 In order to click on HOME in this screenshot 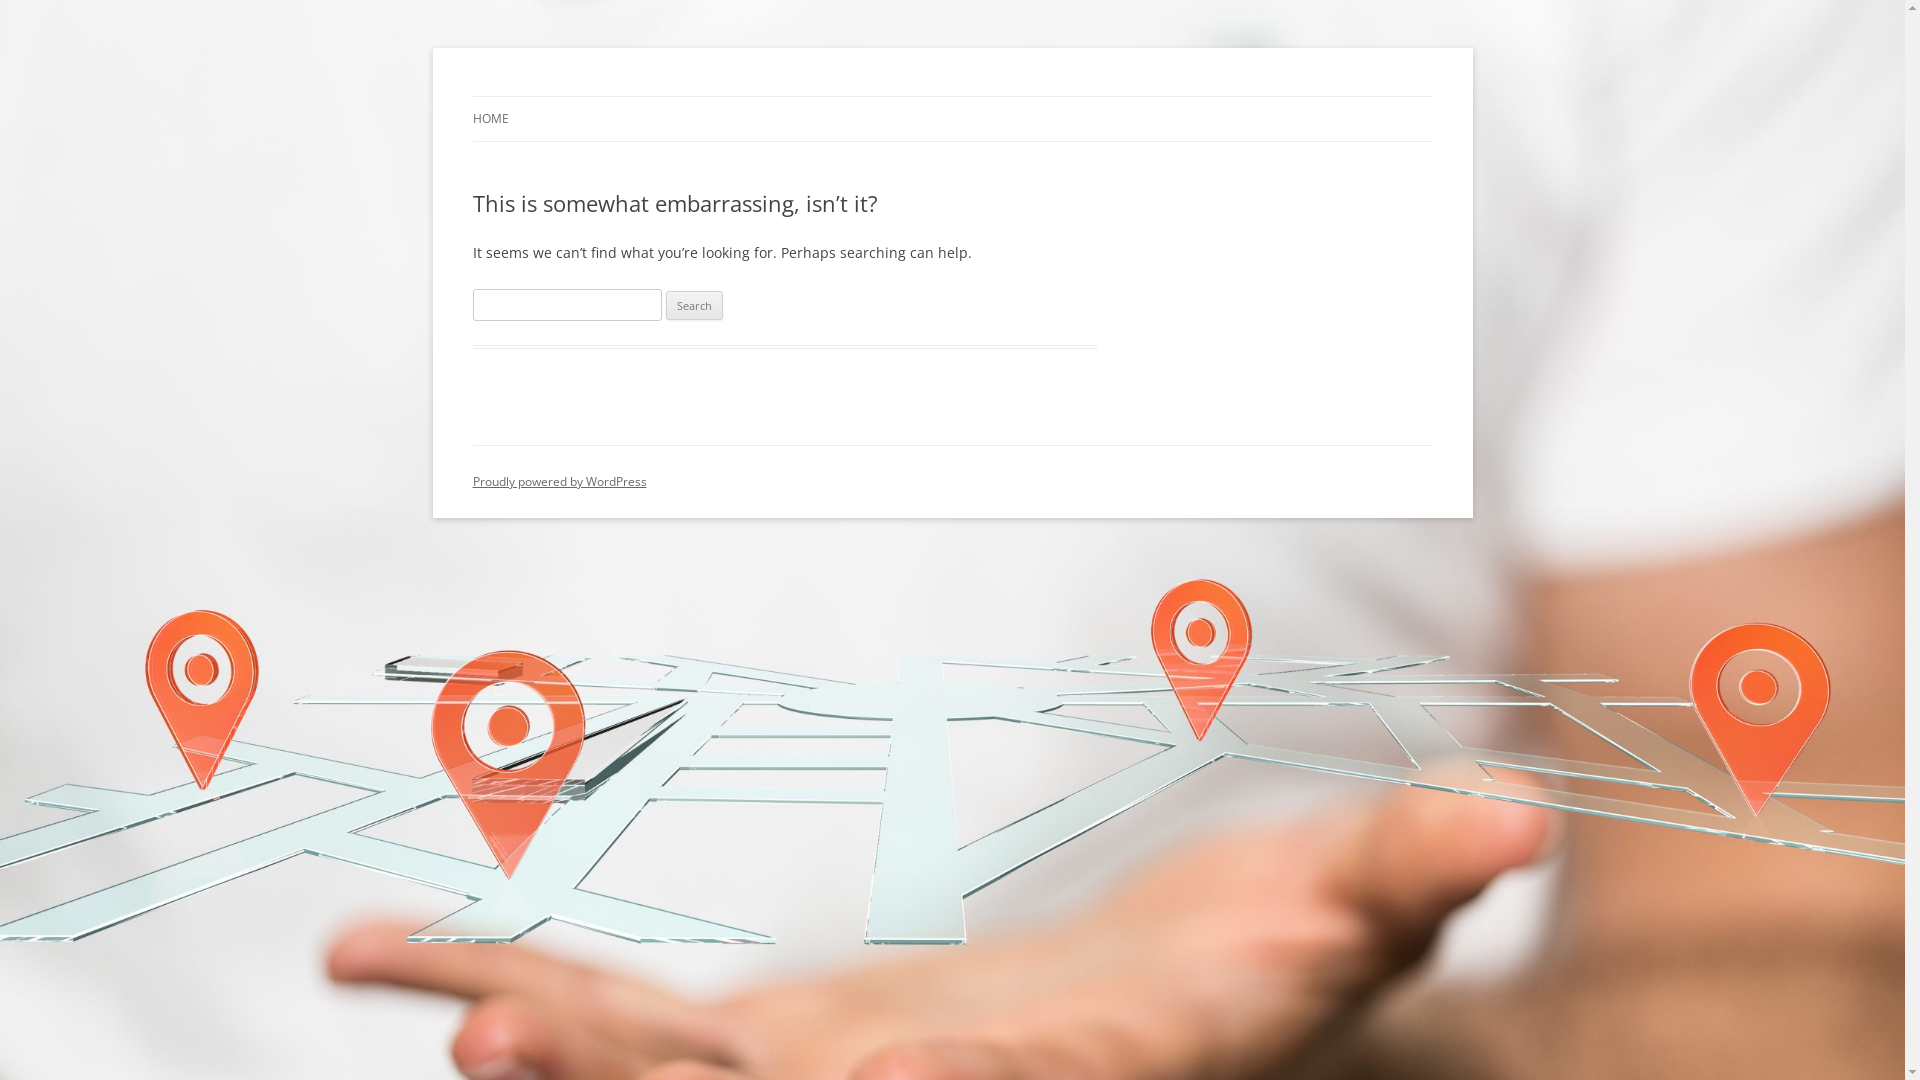, I will do `click(490, 119)`.